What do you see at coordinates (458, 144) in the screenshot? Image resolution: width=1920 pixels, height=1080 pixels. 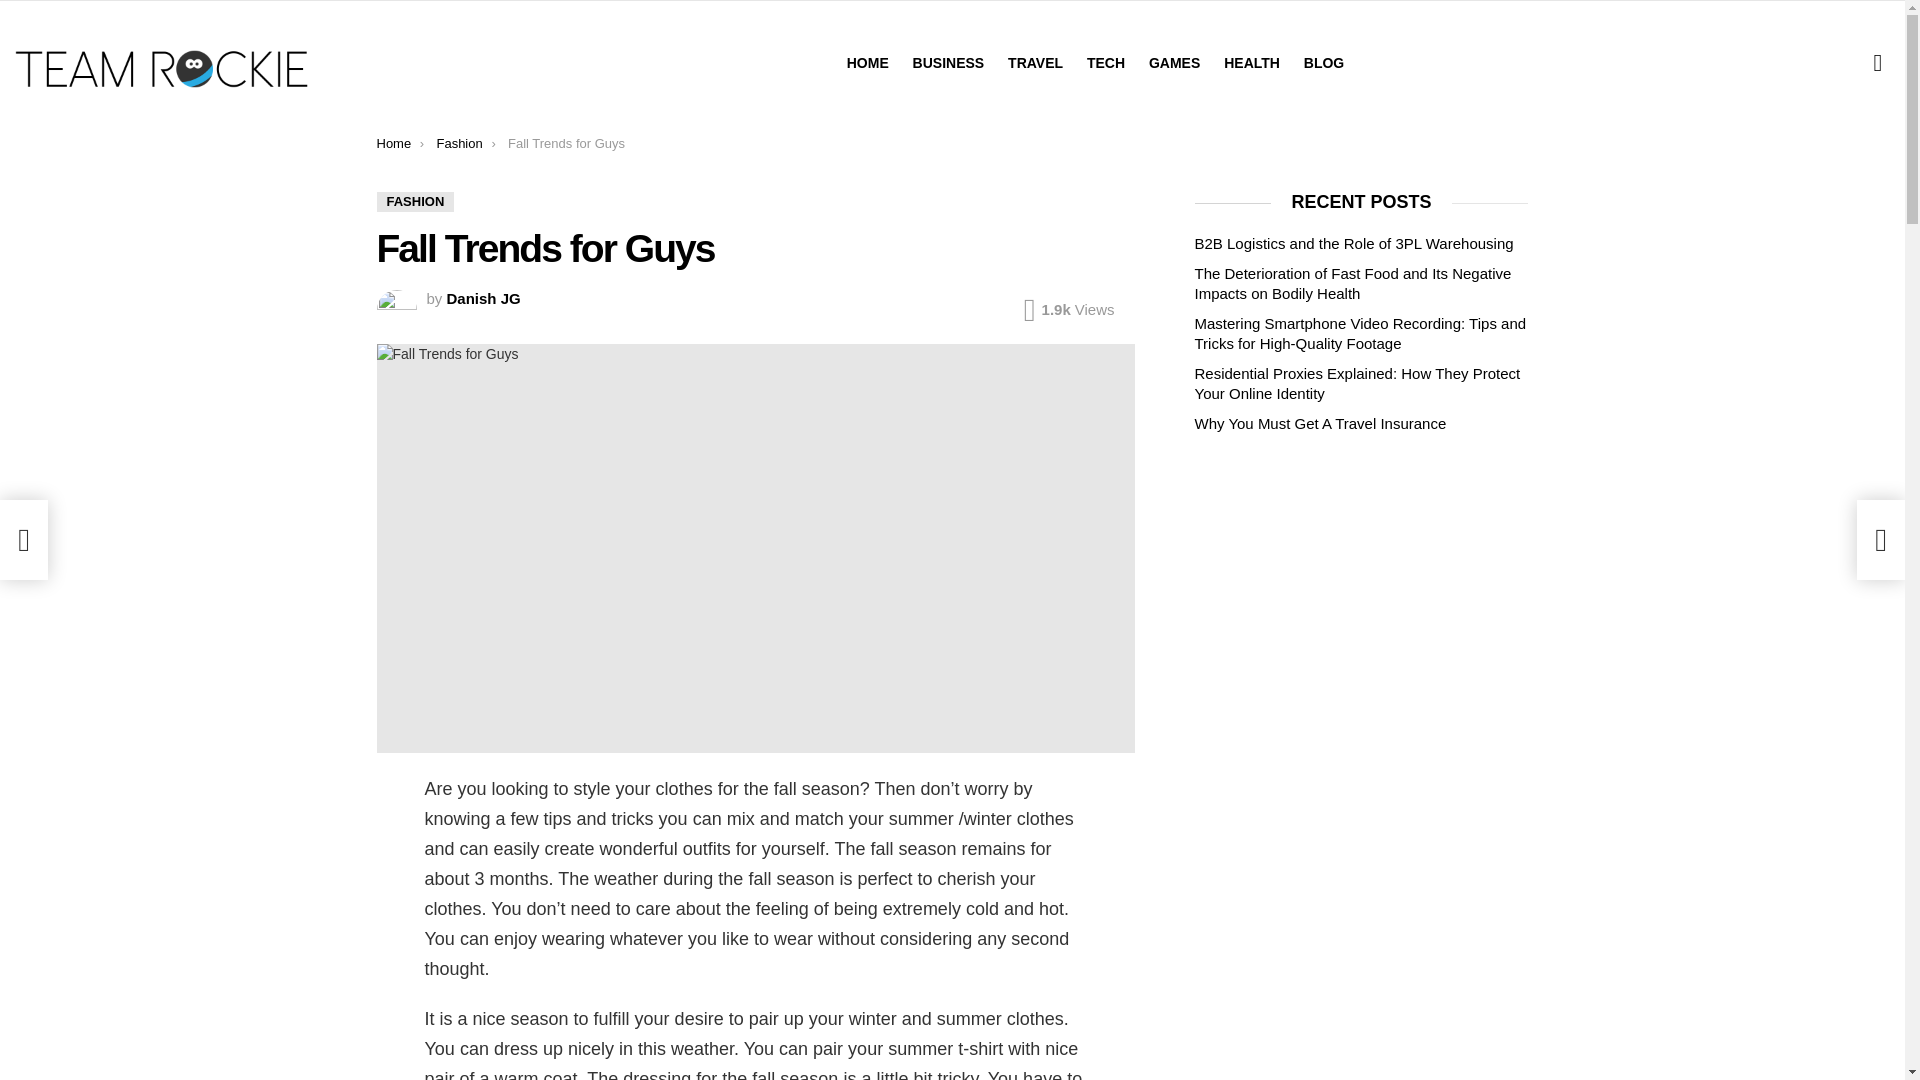 I see `Fashion` at bounding box center [458, 144].